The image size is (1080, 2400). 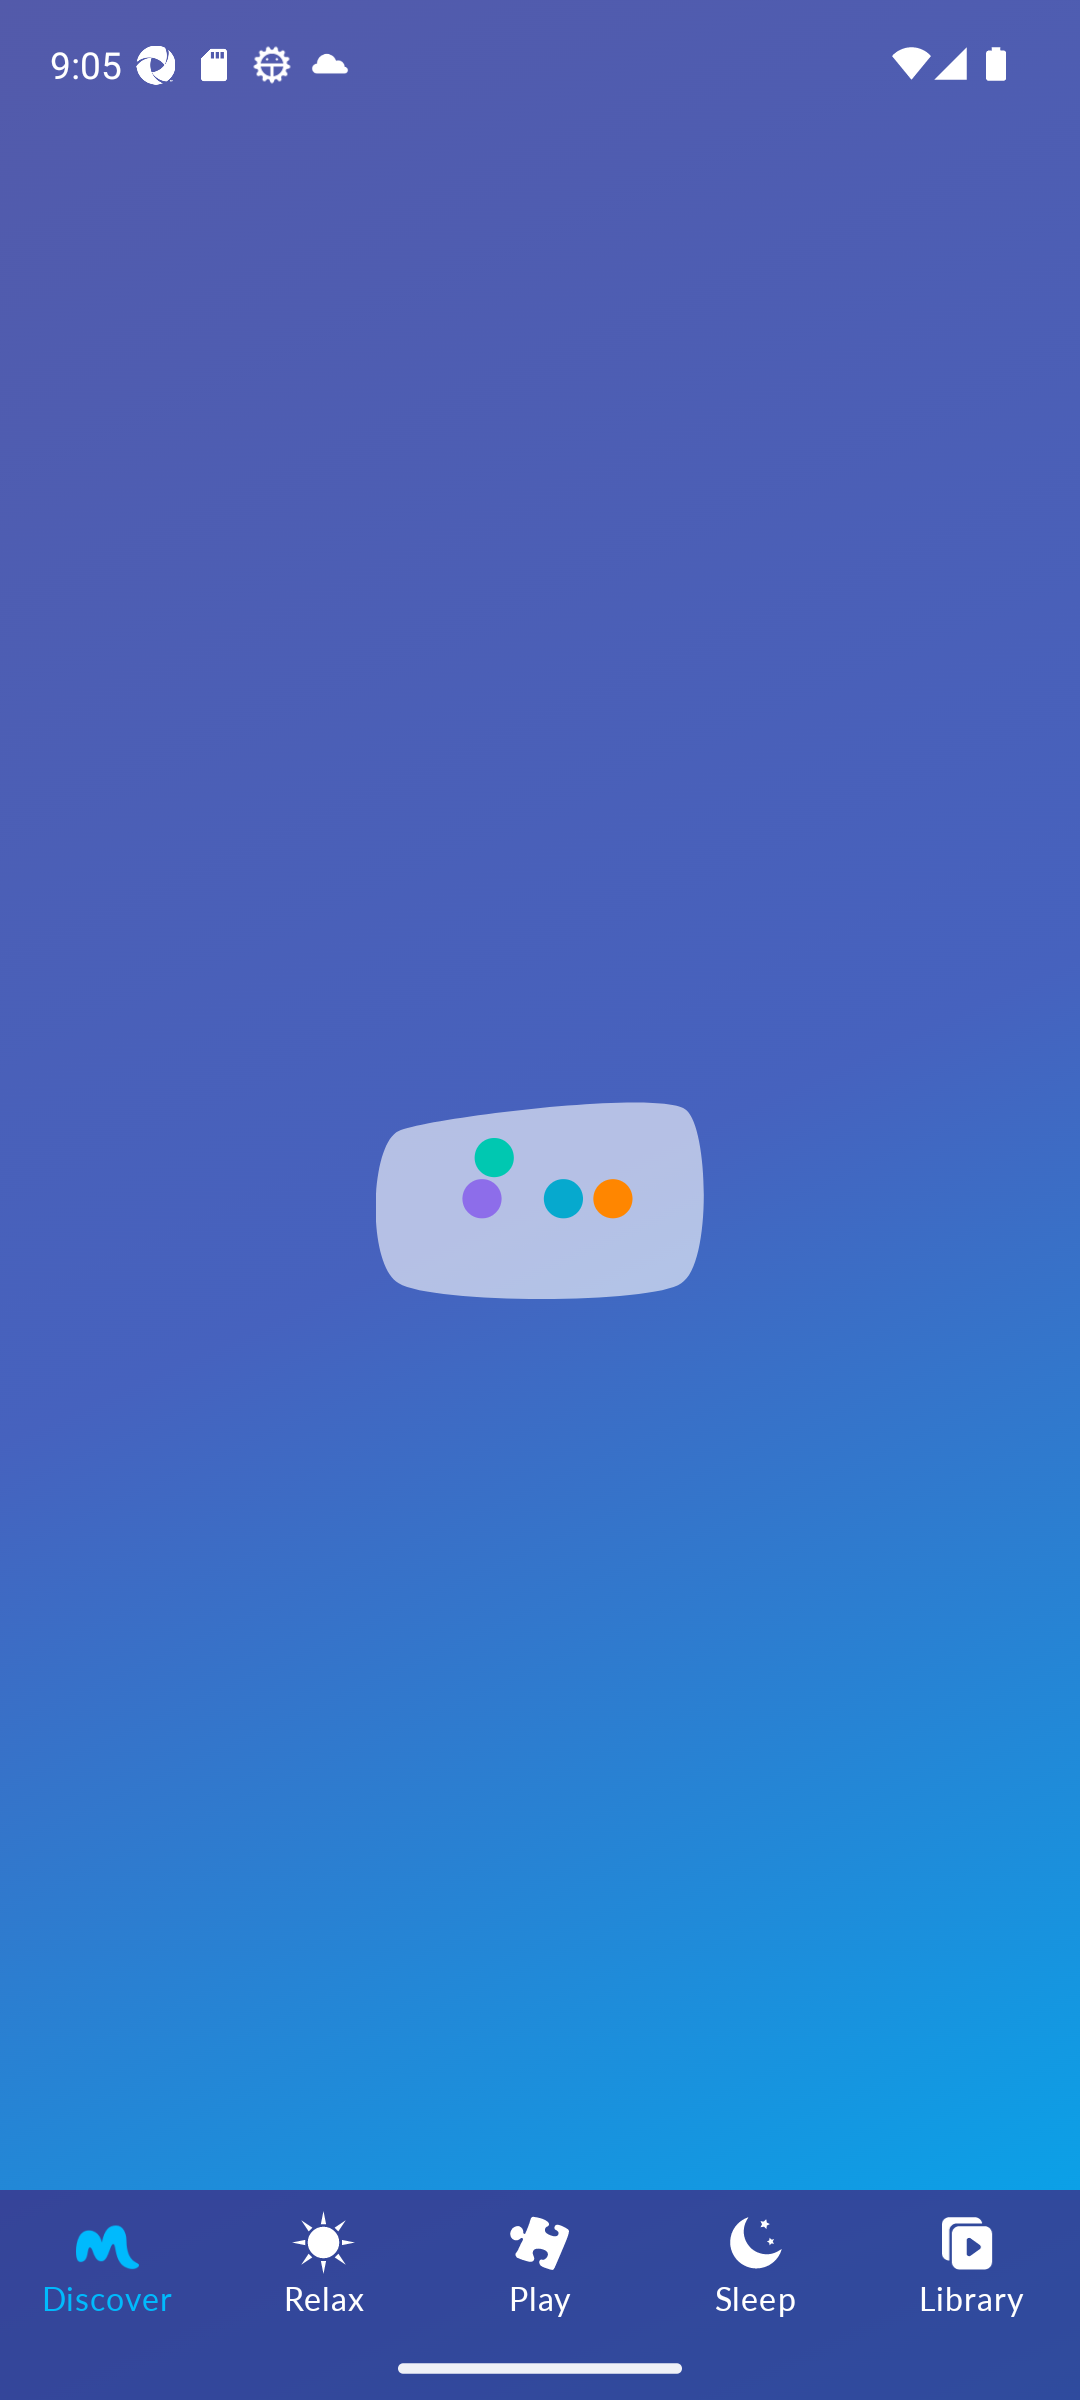 What do you see at coordinates (756, 2262) in the screenshot?
I see `Sleep` at bounding box center [756, 2262].